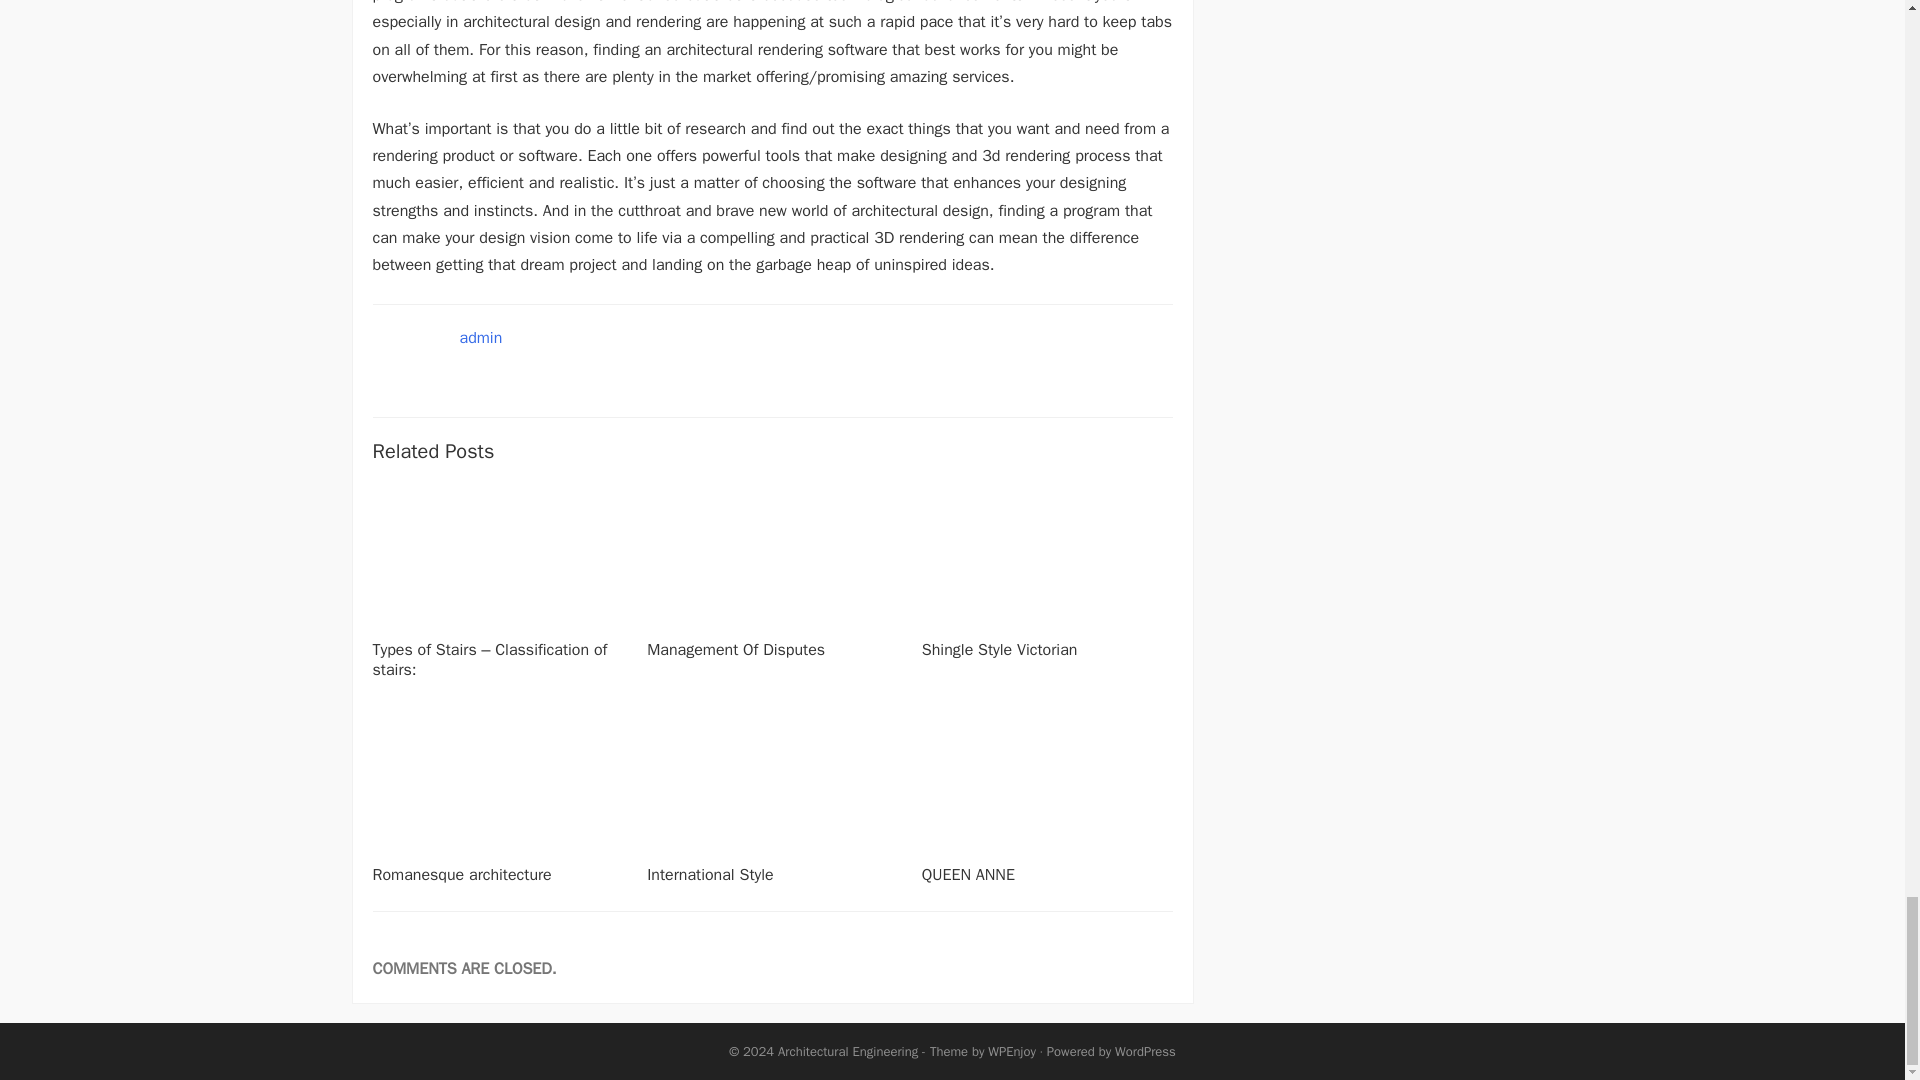 The height and width of the screenshot is (1080, 1920). Describe the element at coordinates (710, 874) in the screenshot. I see `International Style` at that location.